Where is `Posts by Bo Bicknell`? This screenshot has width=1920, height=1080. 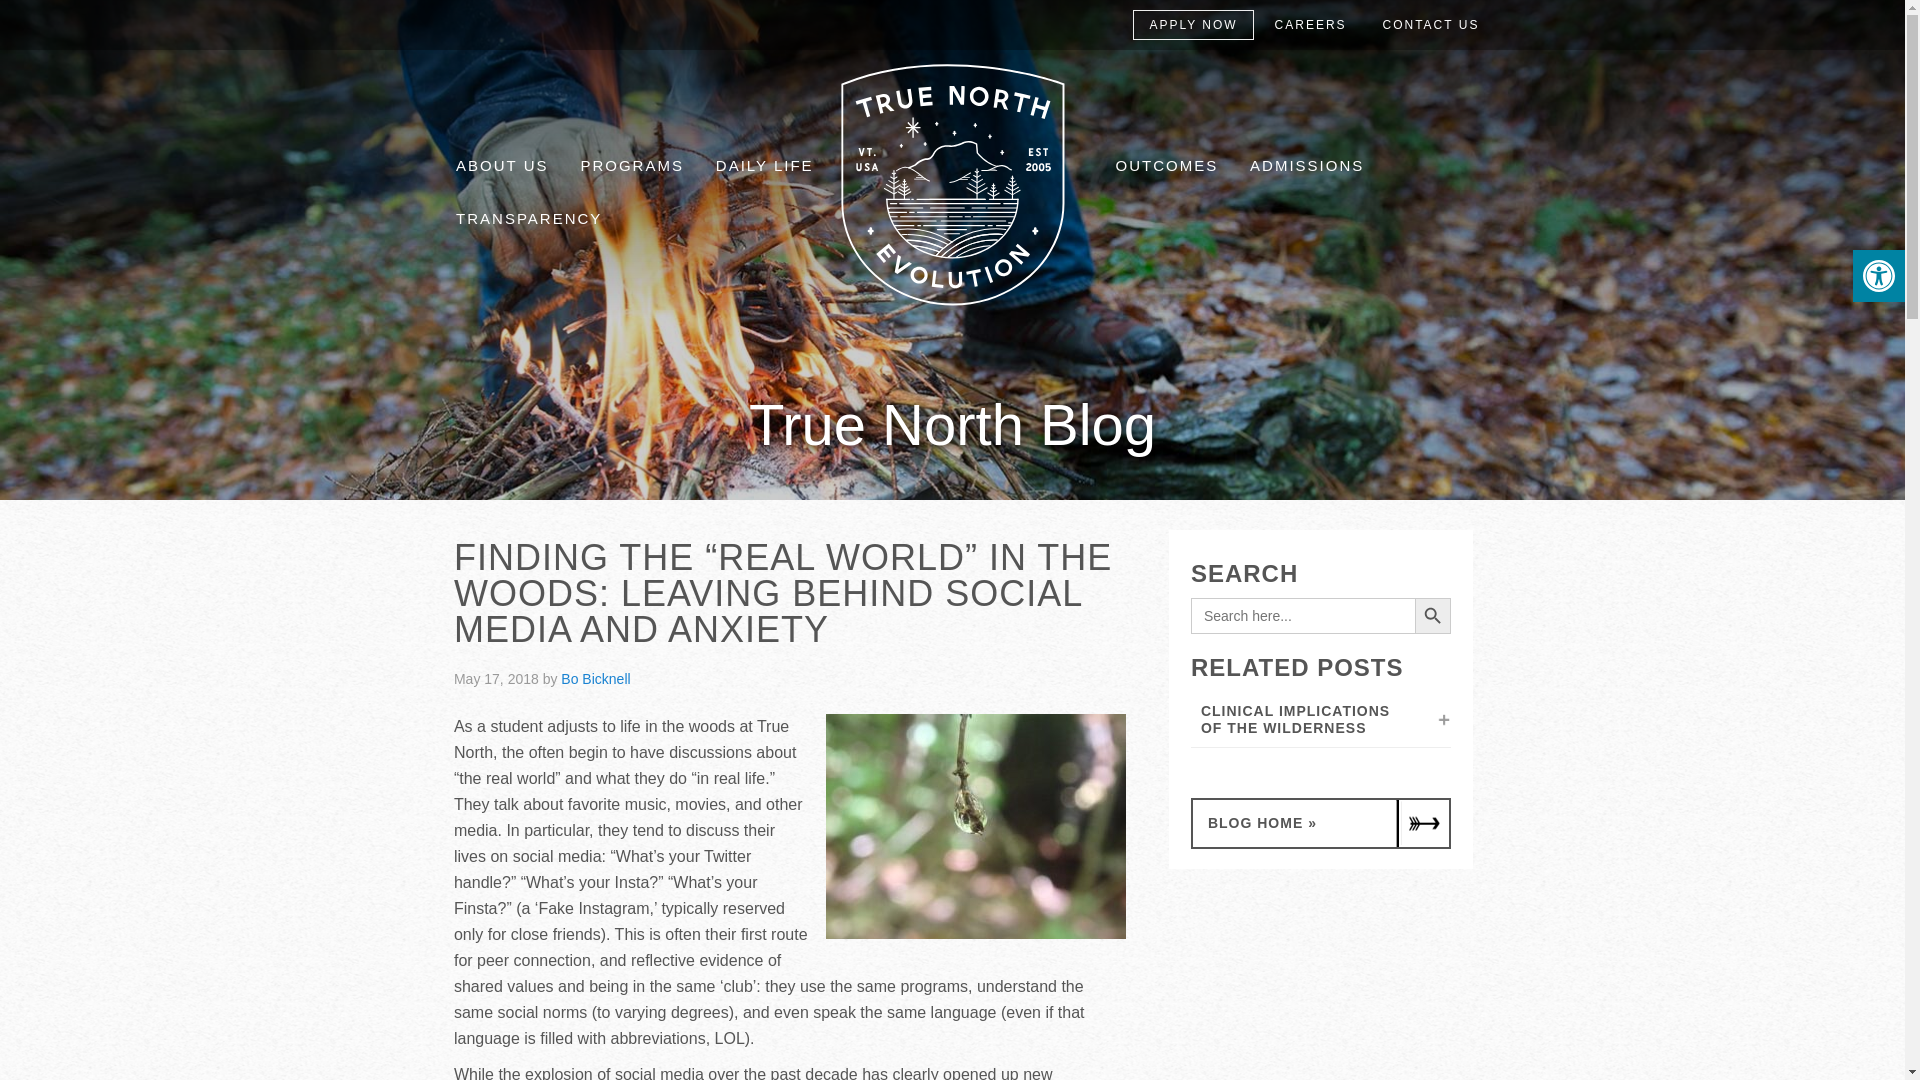
Posts by Bo Bicknell is located at coordinates (594, 678).